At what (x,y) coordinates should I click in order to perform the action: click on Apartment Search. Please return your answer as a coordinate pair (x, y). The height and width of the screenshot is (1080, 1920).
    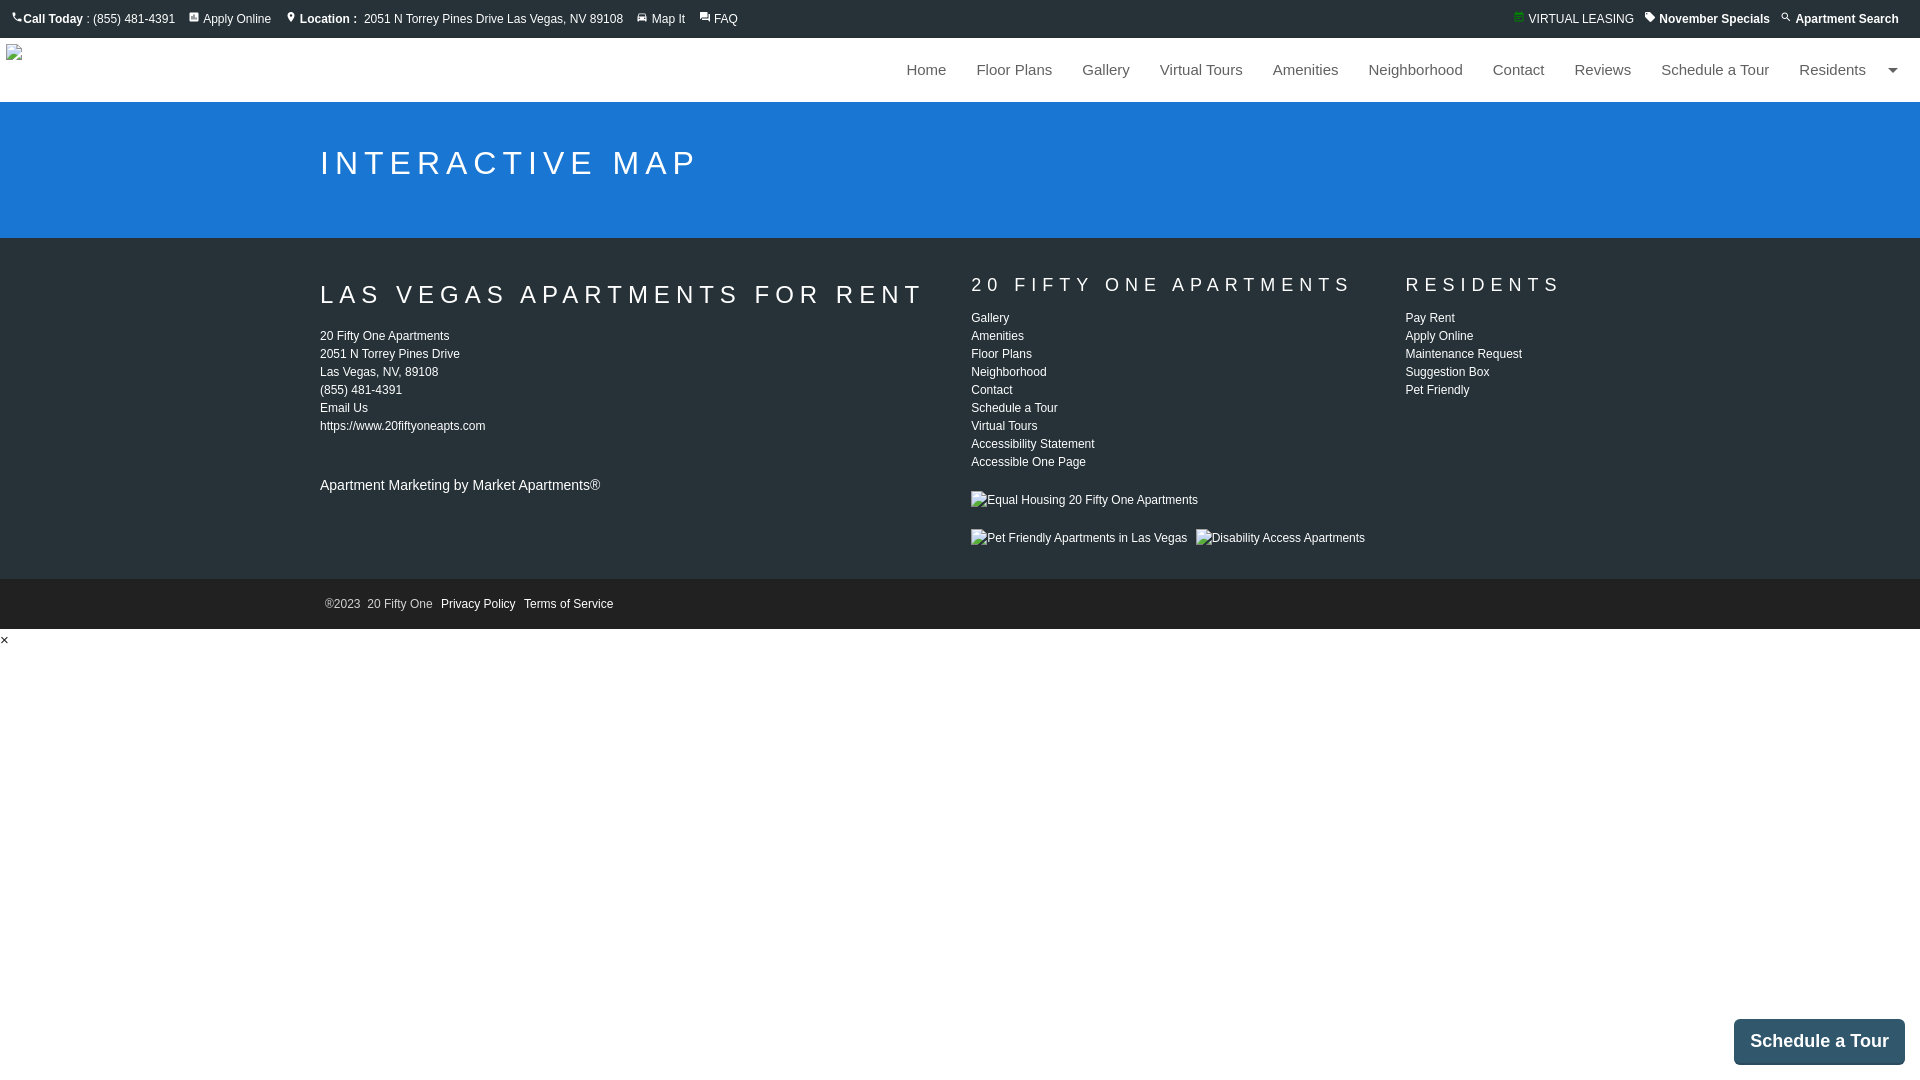
    Looking at the image, I should click on (1846, 19).